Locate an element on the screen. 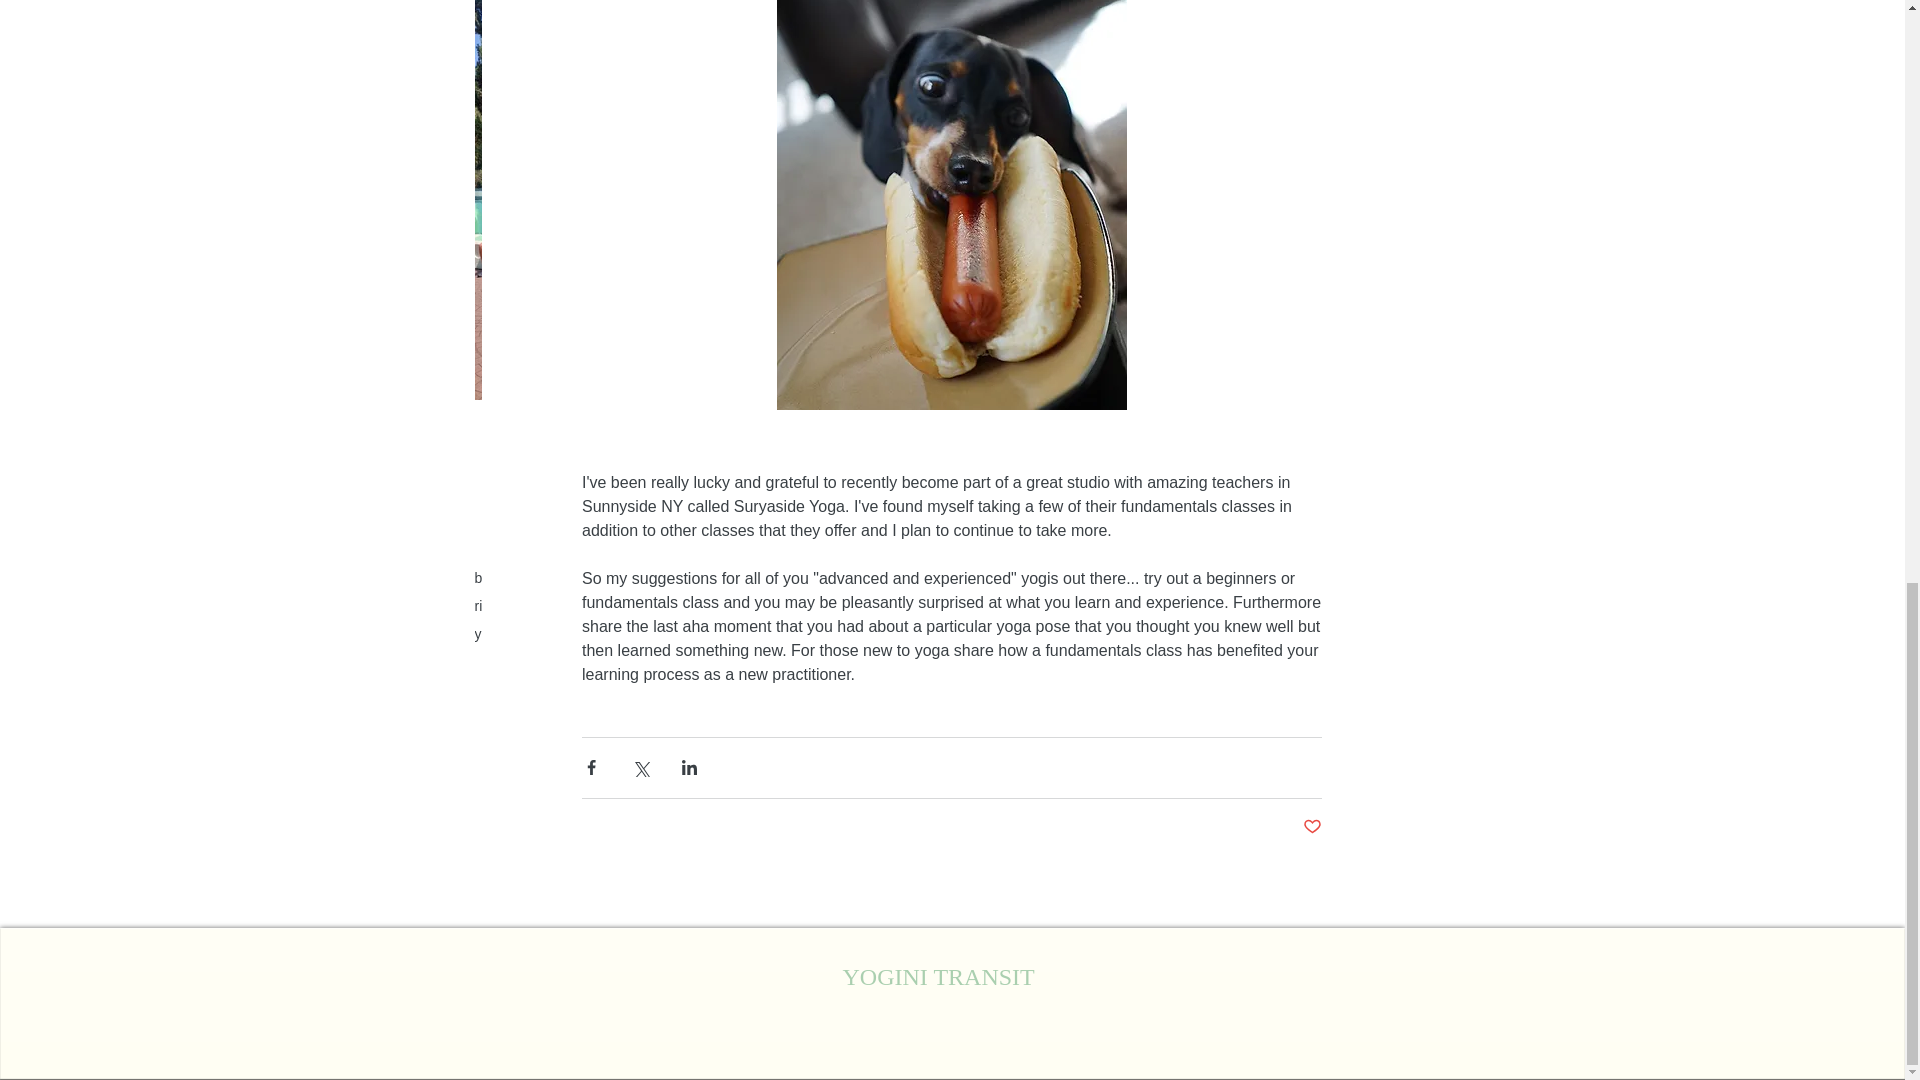  Delhi is located at coordinates (561, 578).